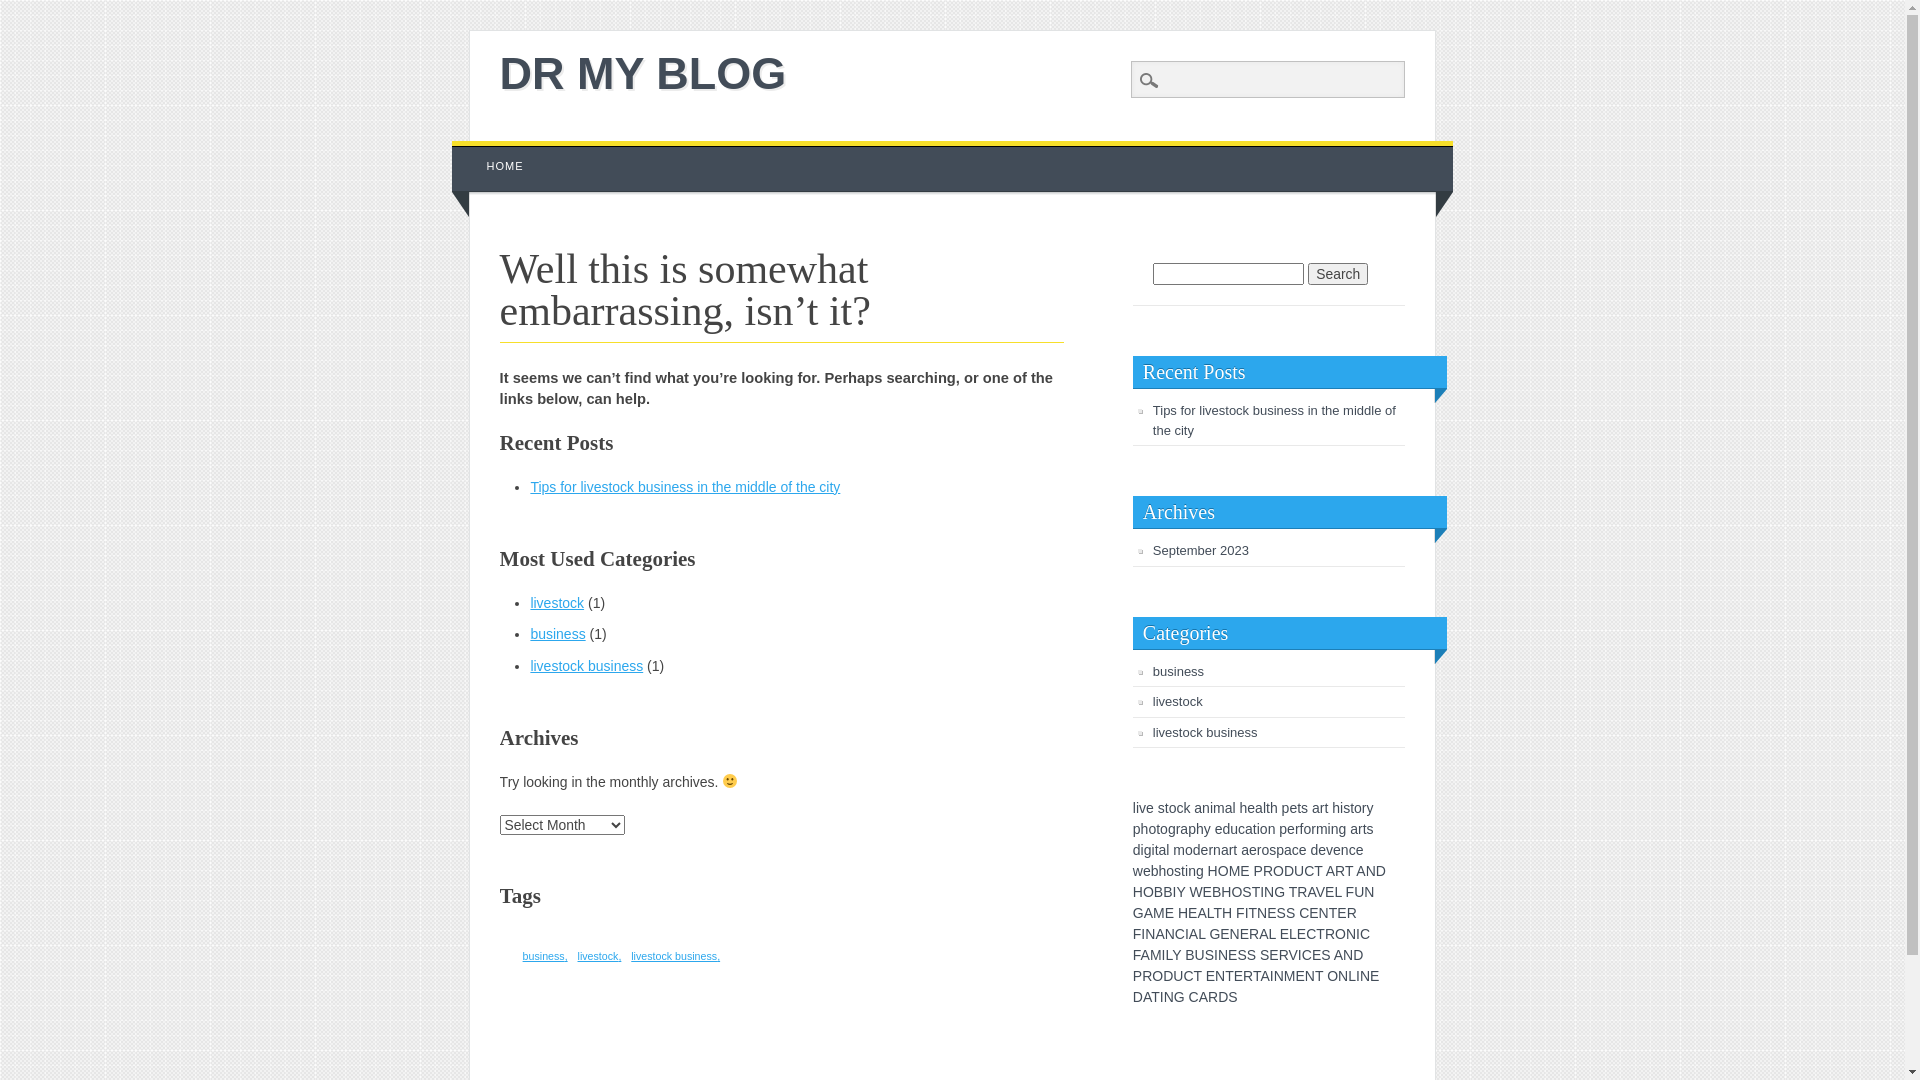  What do you see at coordinates (1286, 808) in the screenshot?
I see `p` at bounding box center [1286, 808].